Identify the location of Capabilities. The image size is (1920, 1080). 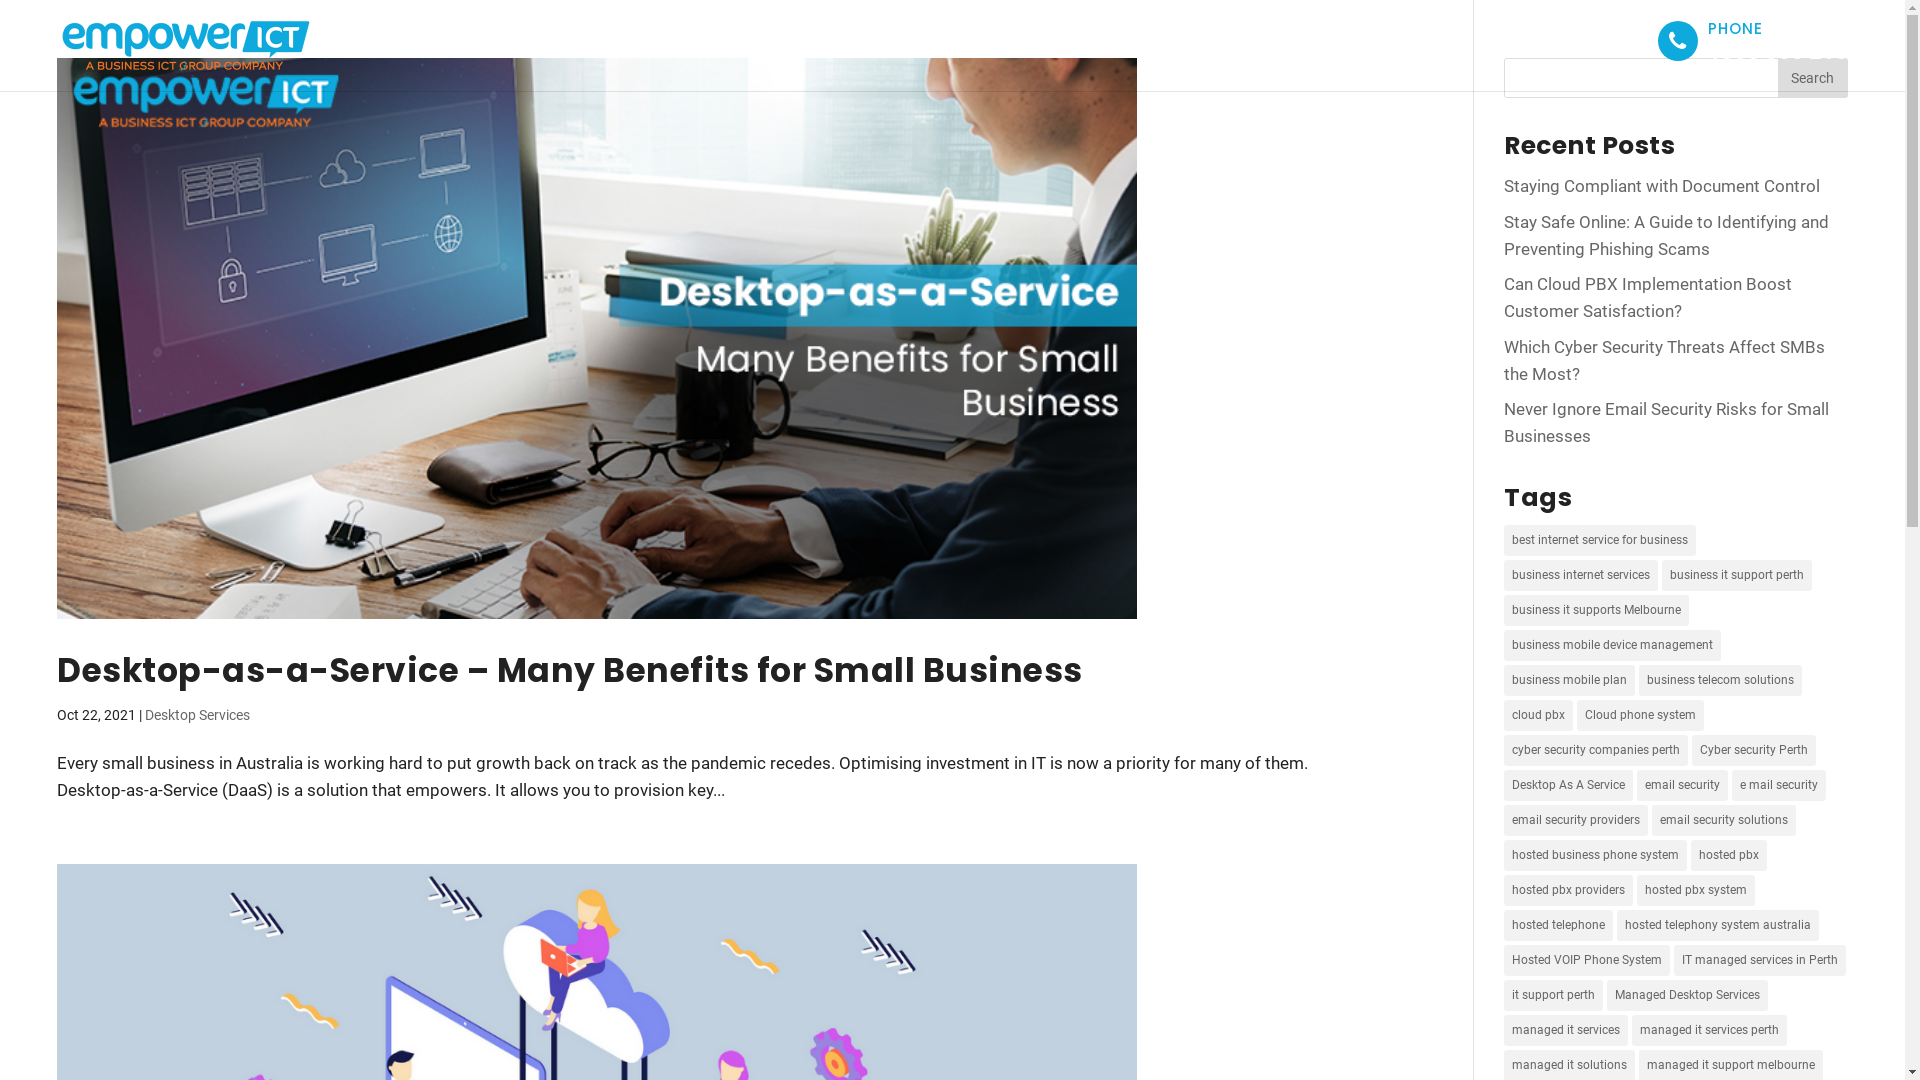
(1296, 40).